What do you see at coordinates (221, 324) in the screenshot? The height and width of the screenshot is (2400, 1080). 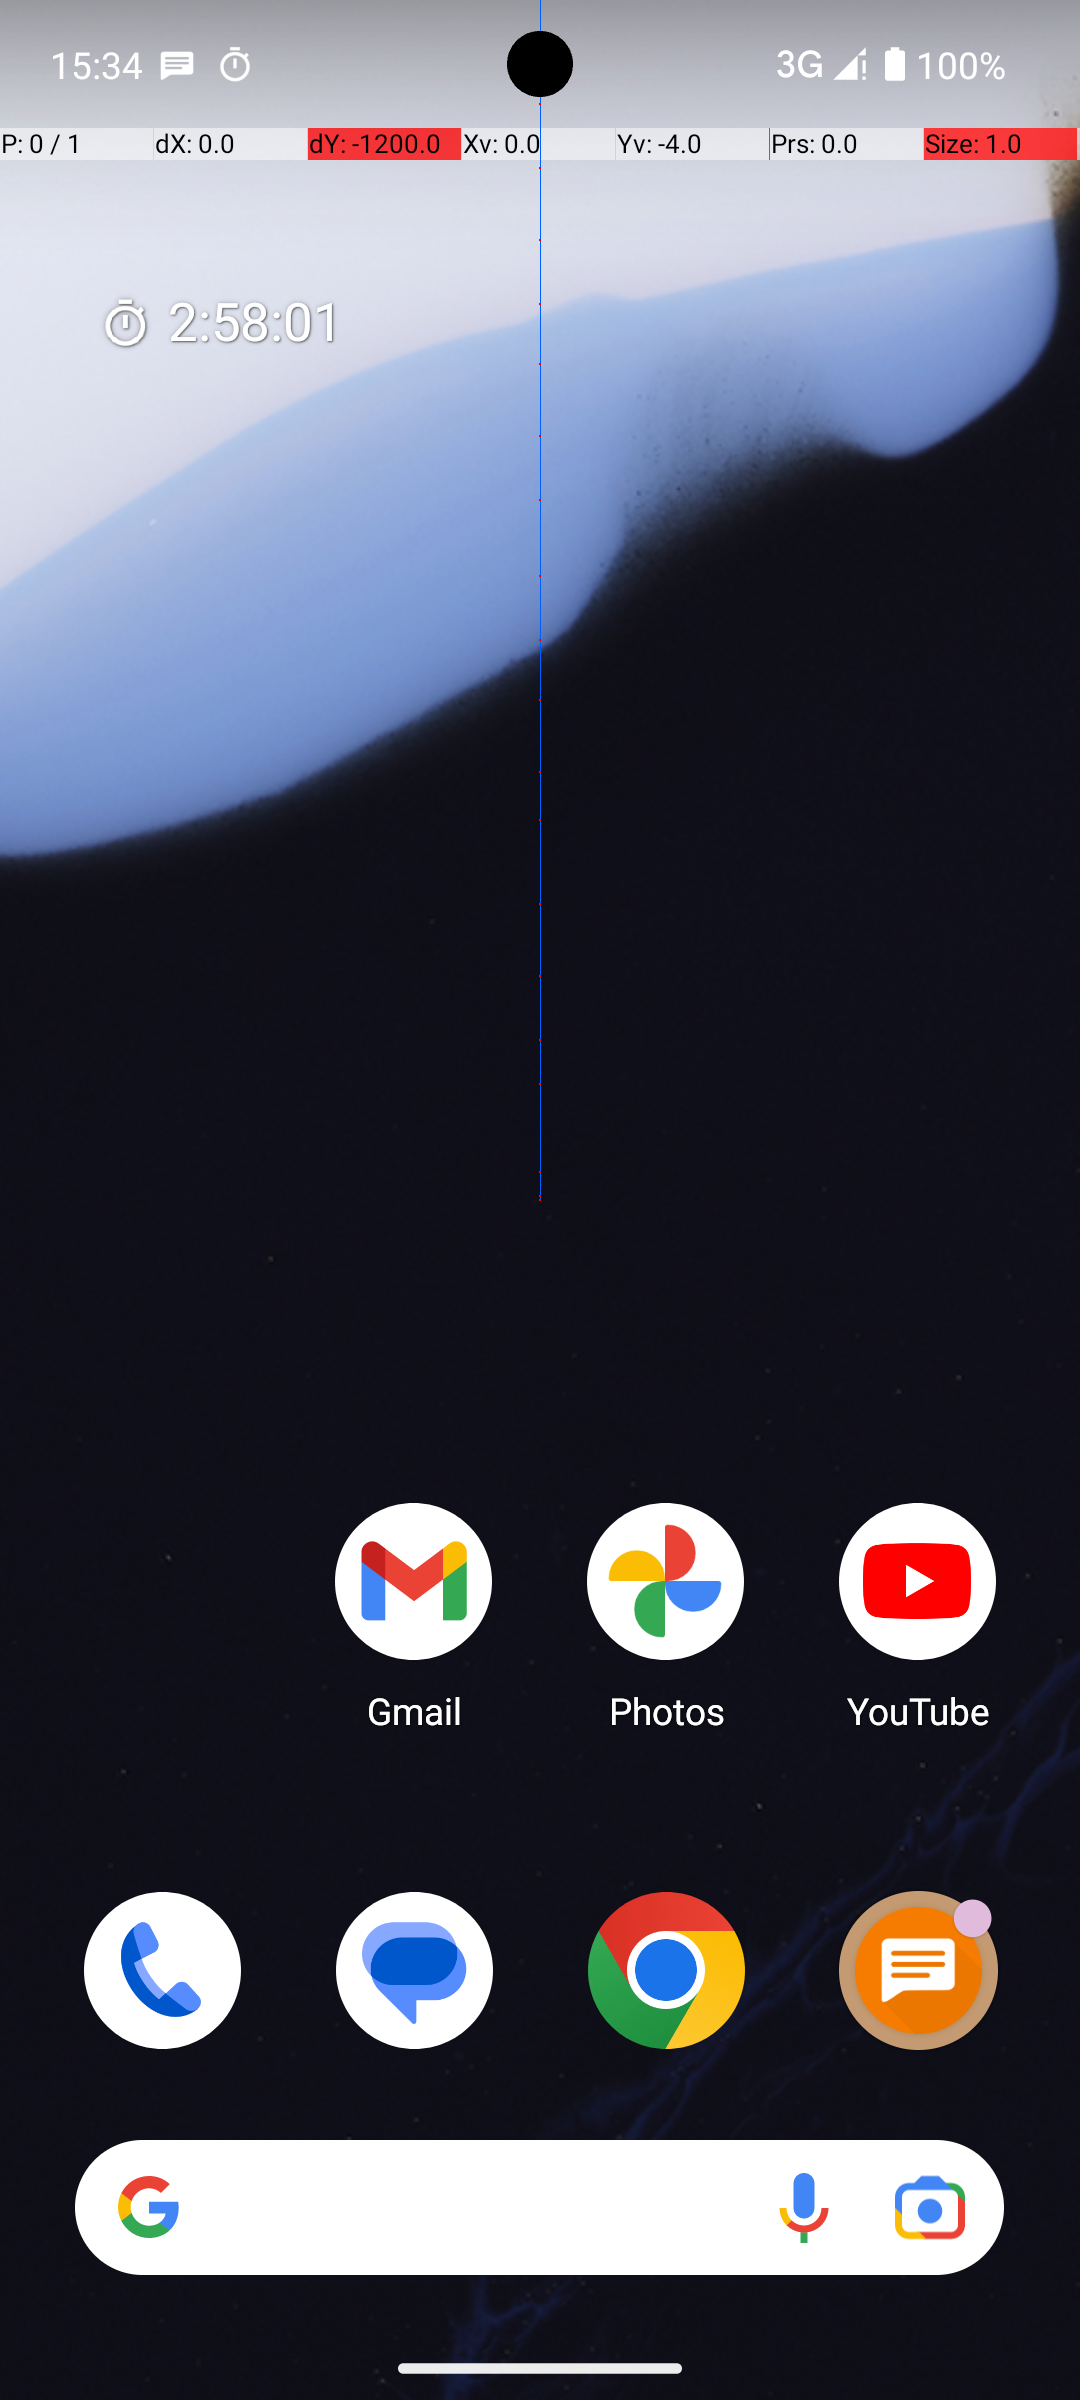 I see `2:58:01` at bounding box center [221, 324].